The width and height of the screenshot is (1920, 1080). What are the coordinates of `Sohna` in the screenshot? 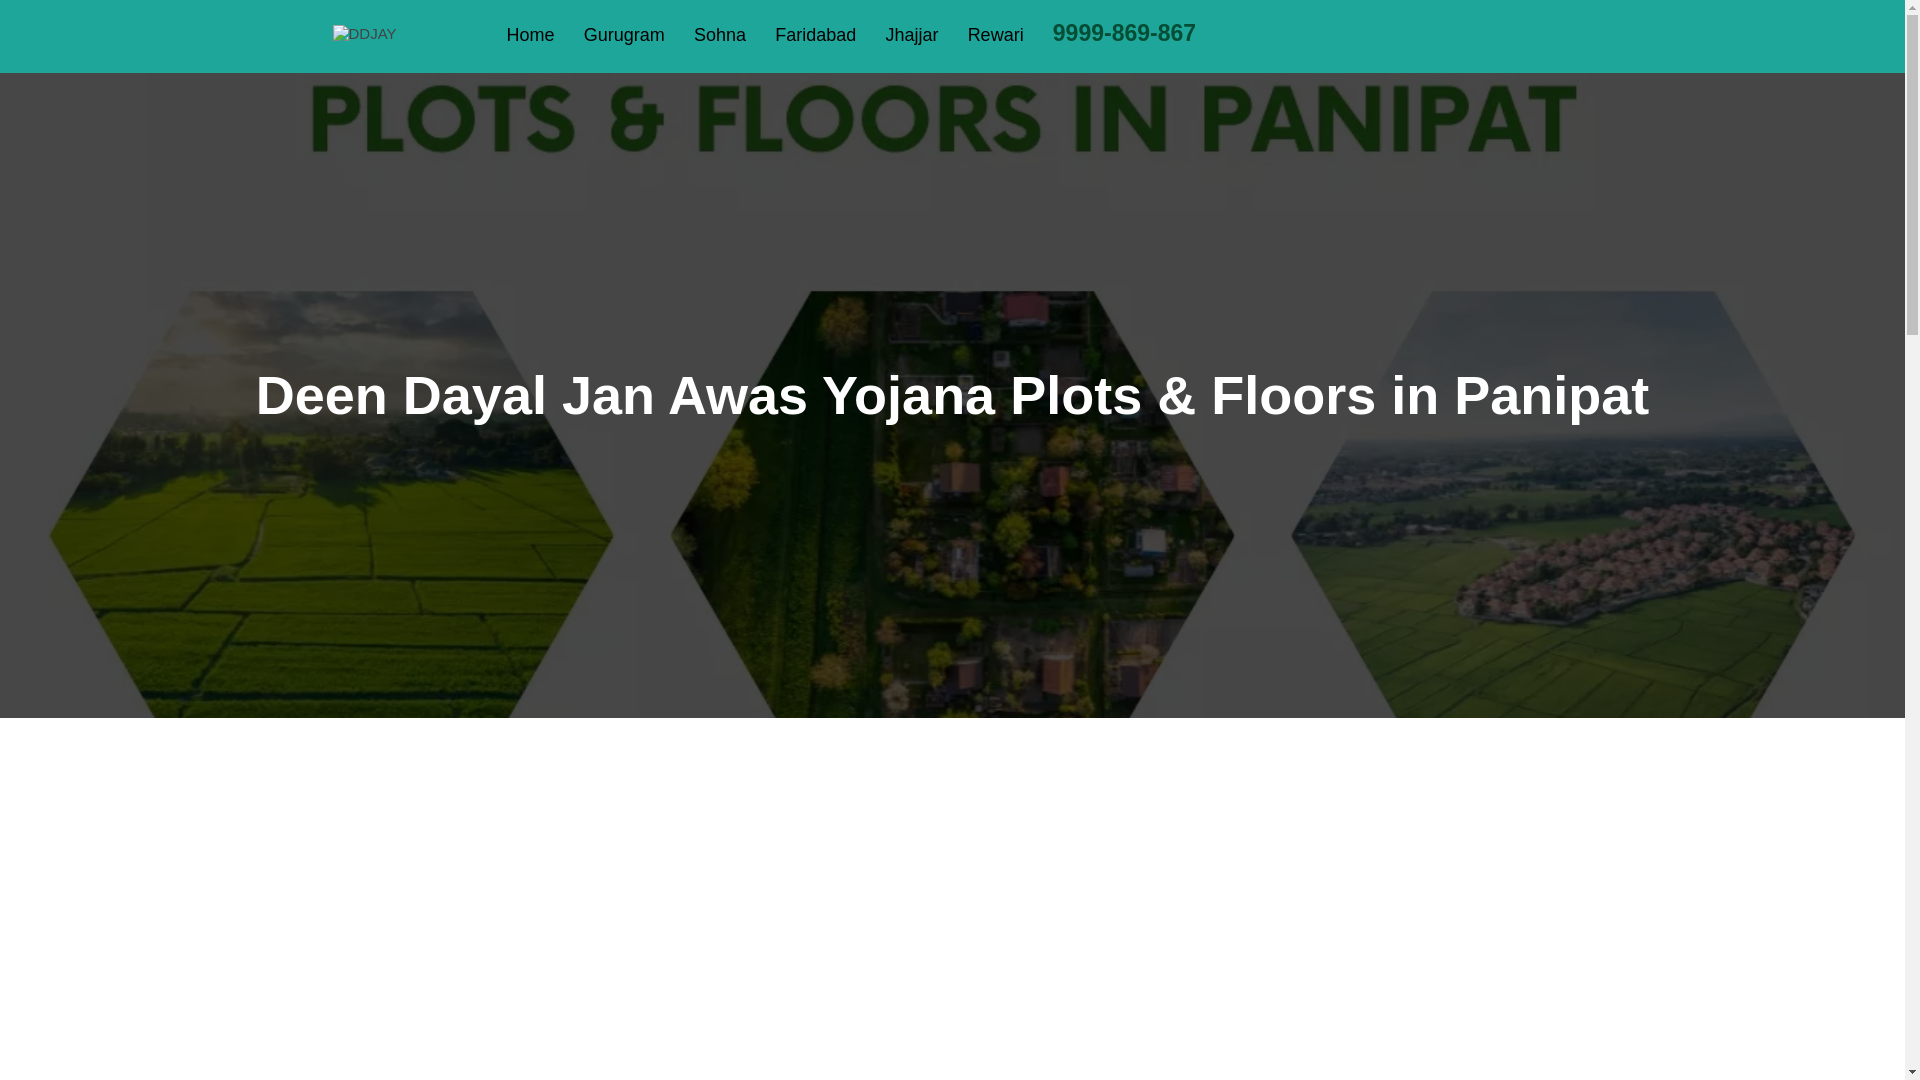 It's located at (720, 35).